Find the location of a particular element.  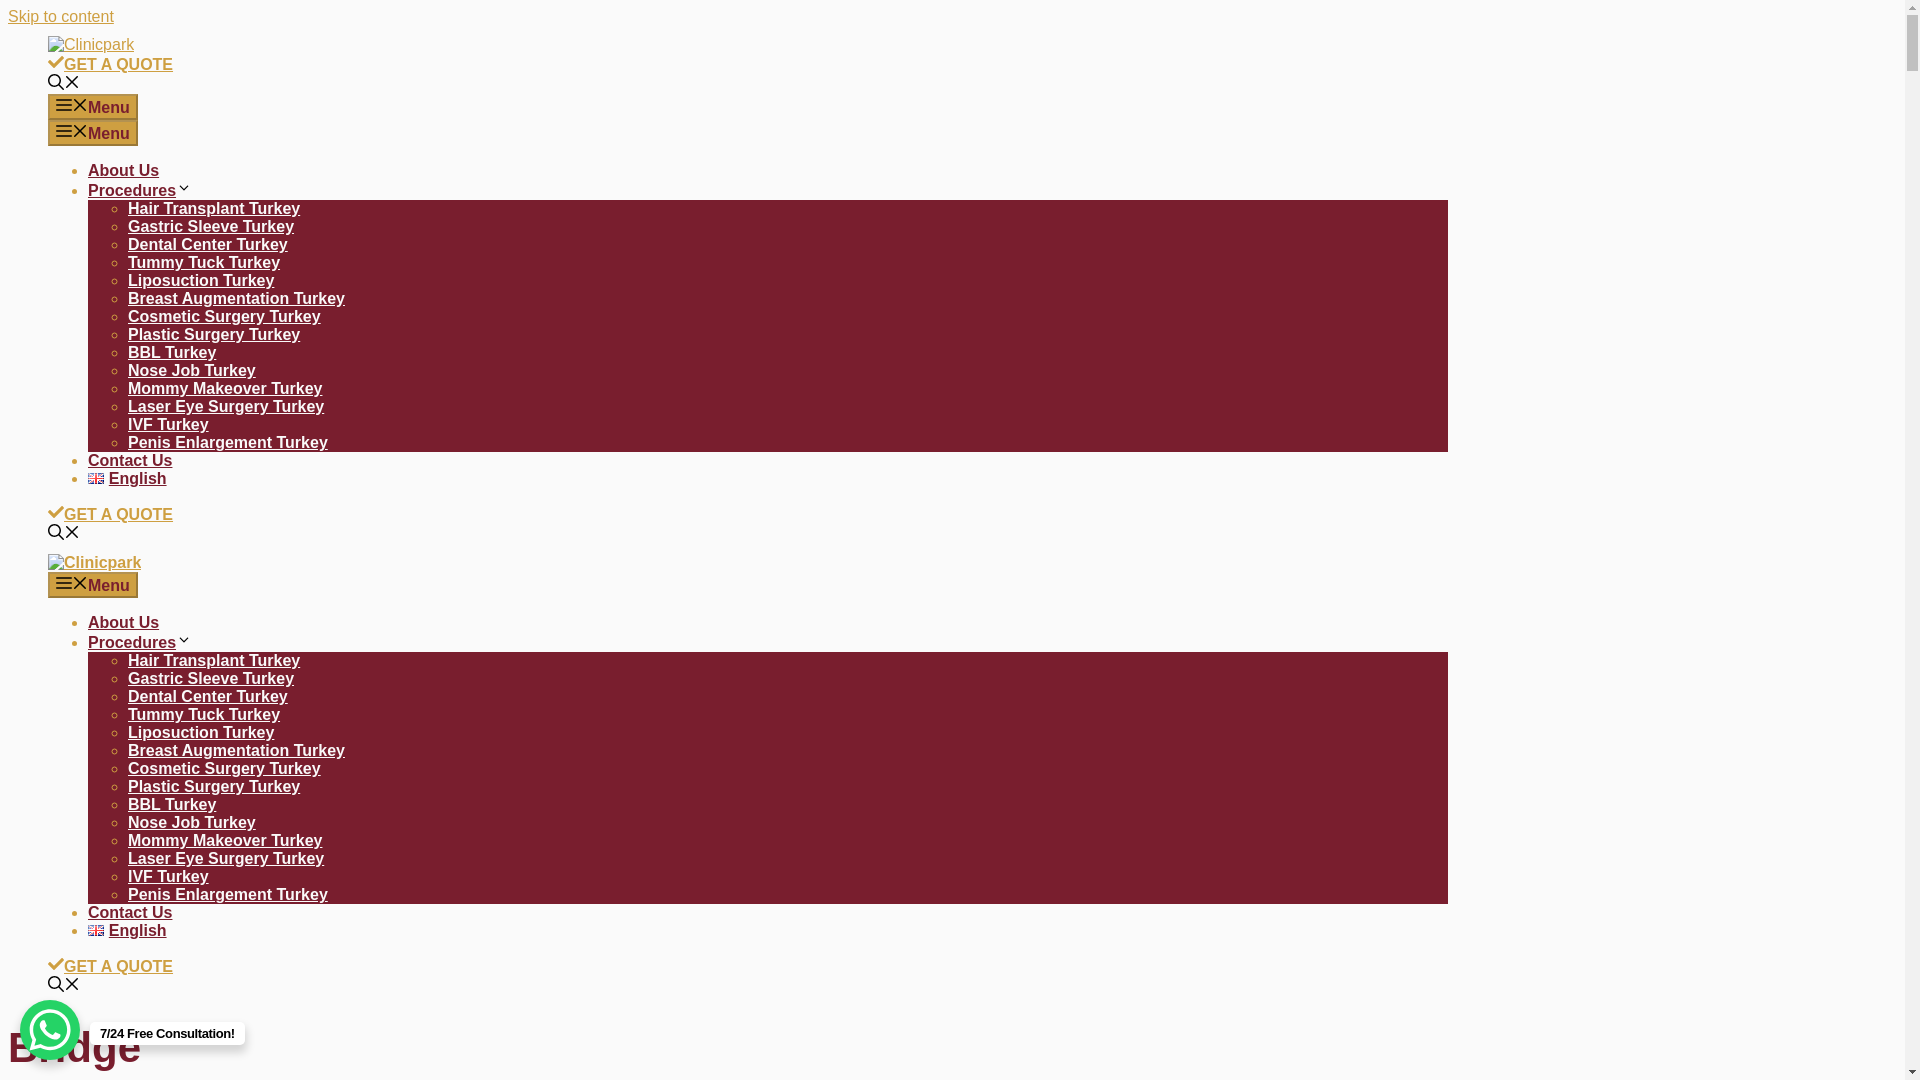

Skip to content is located at coordinates (60, 16).